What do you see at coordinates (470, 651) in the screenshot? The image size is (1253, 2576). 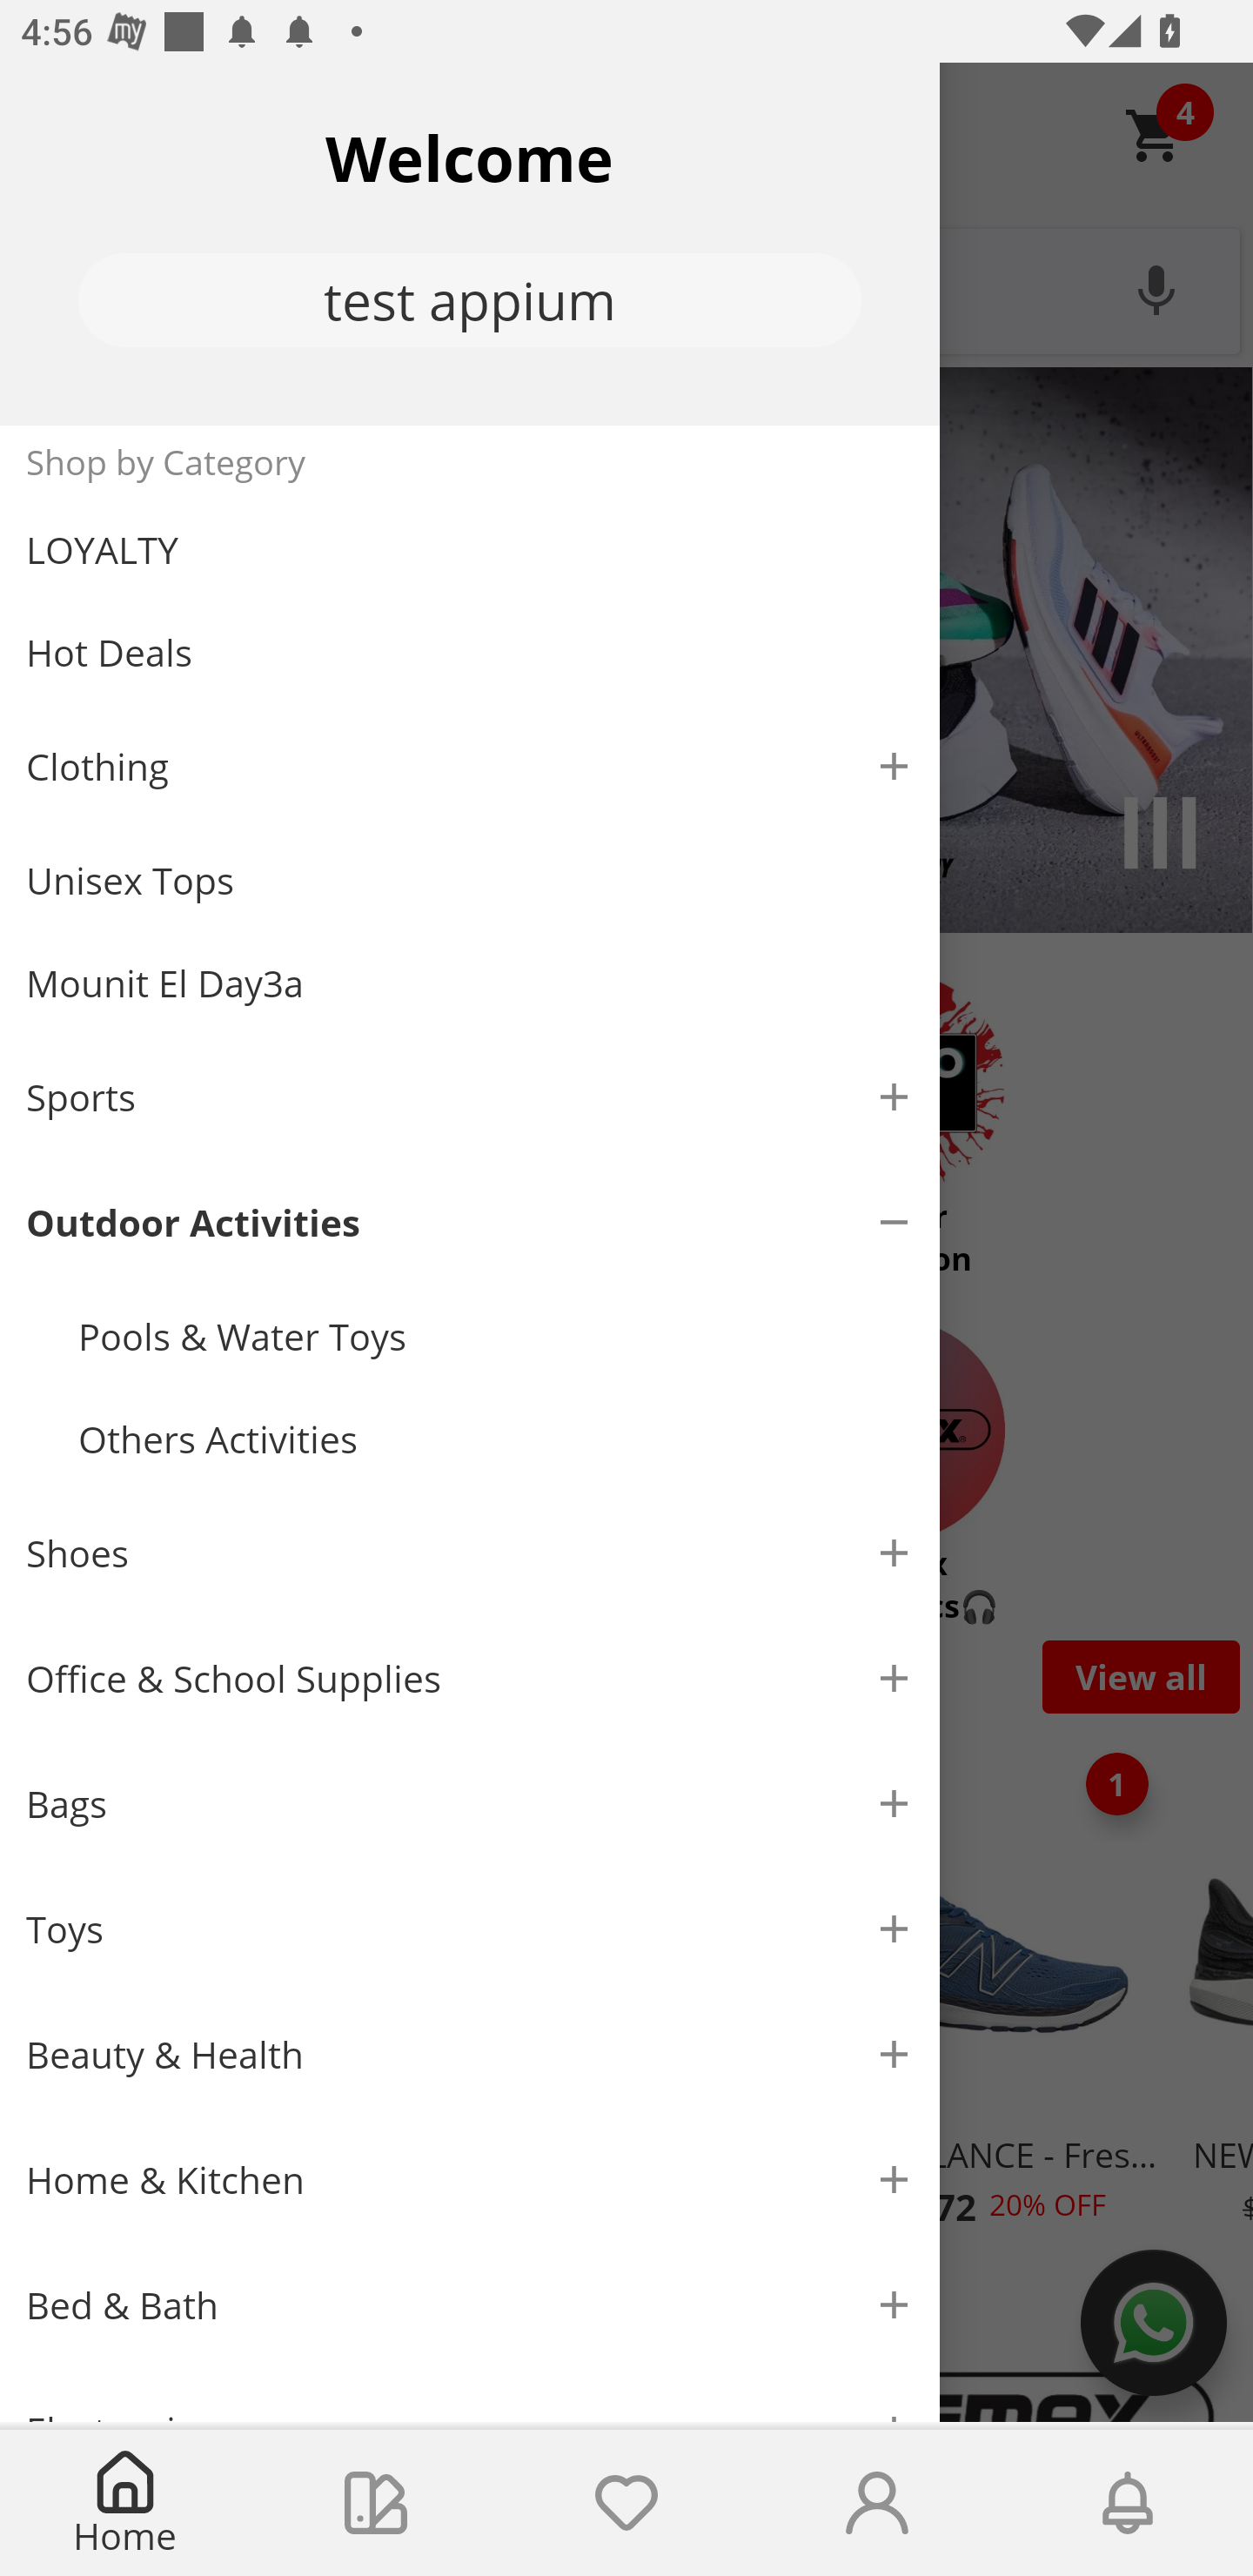 I see `Hot Deals` at bounding box center [470, 651].